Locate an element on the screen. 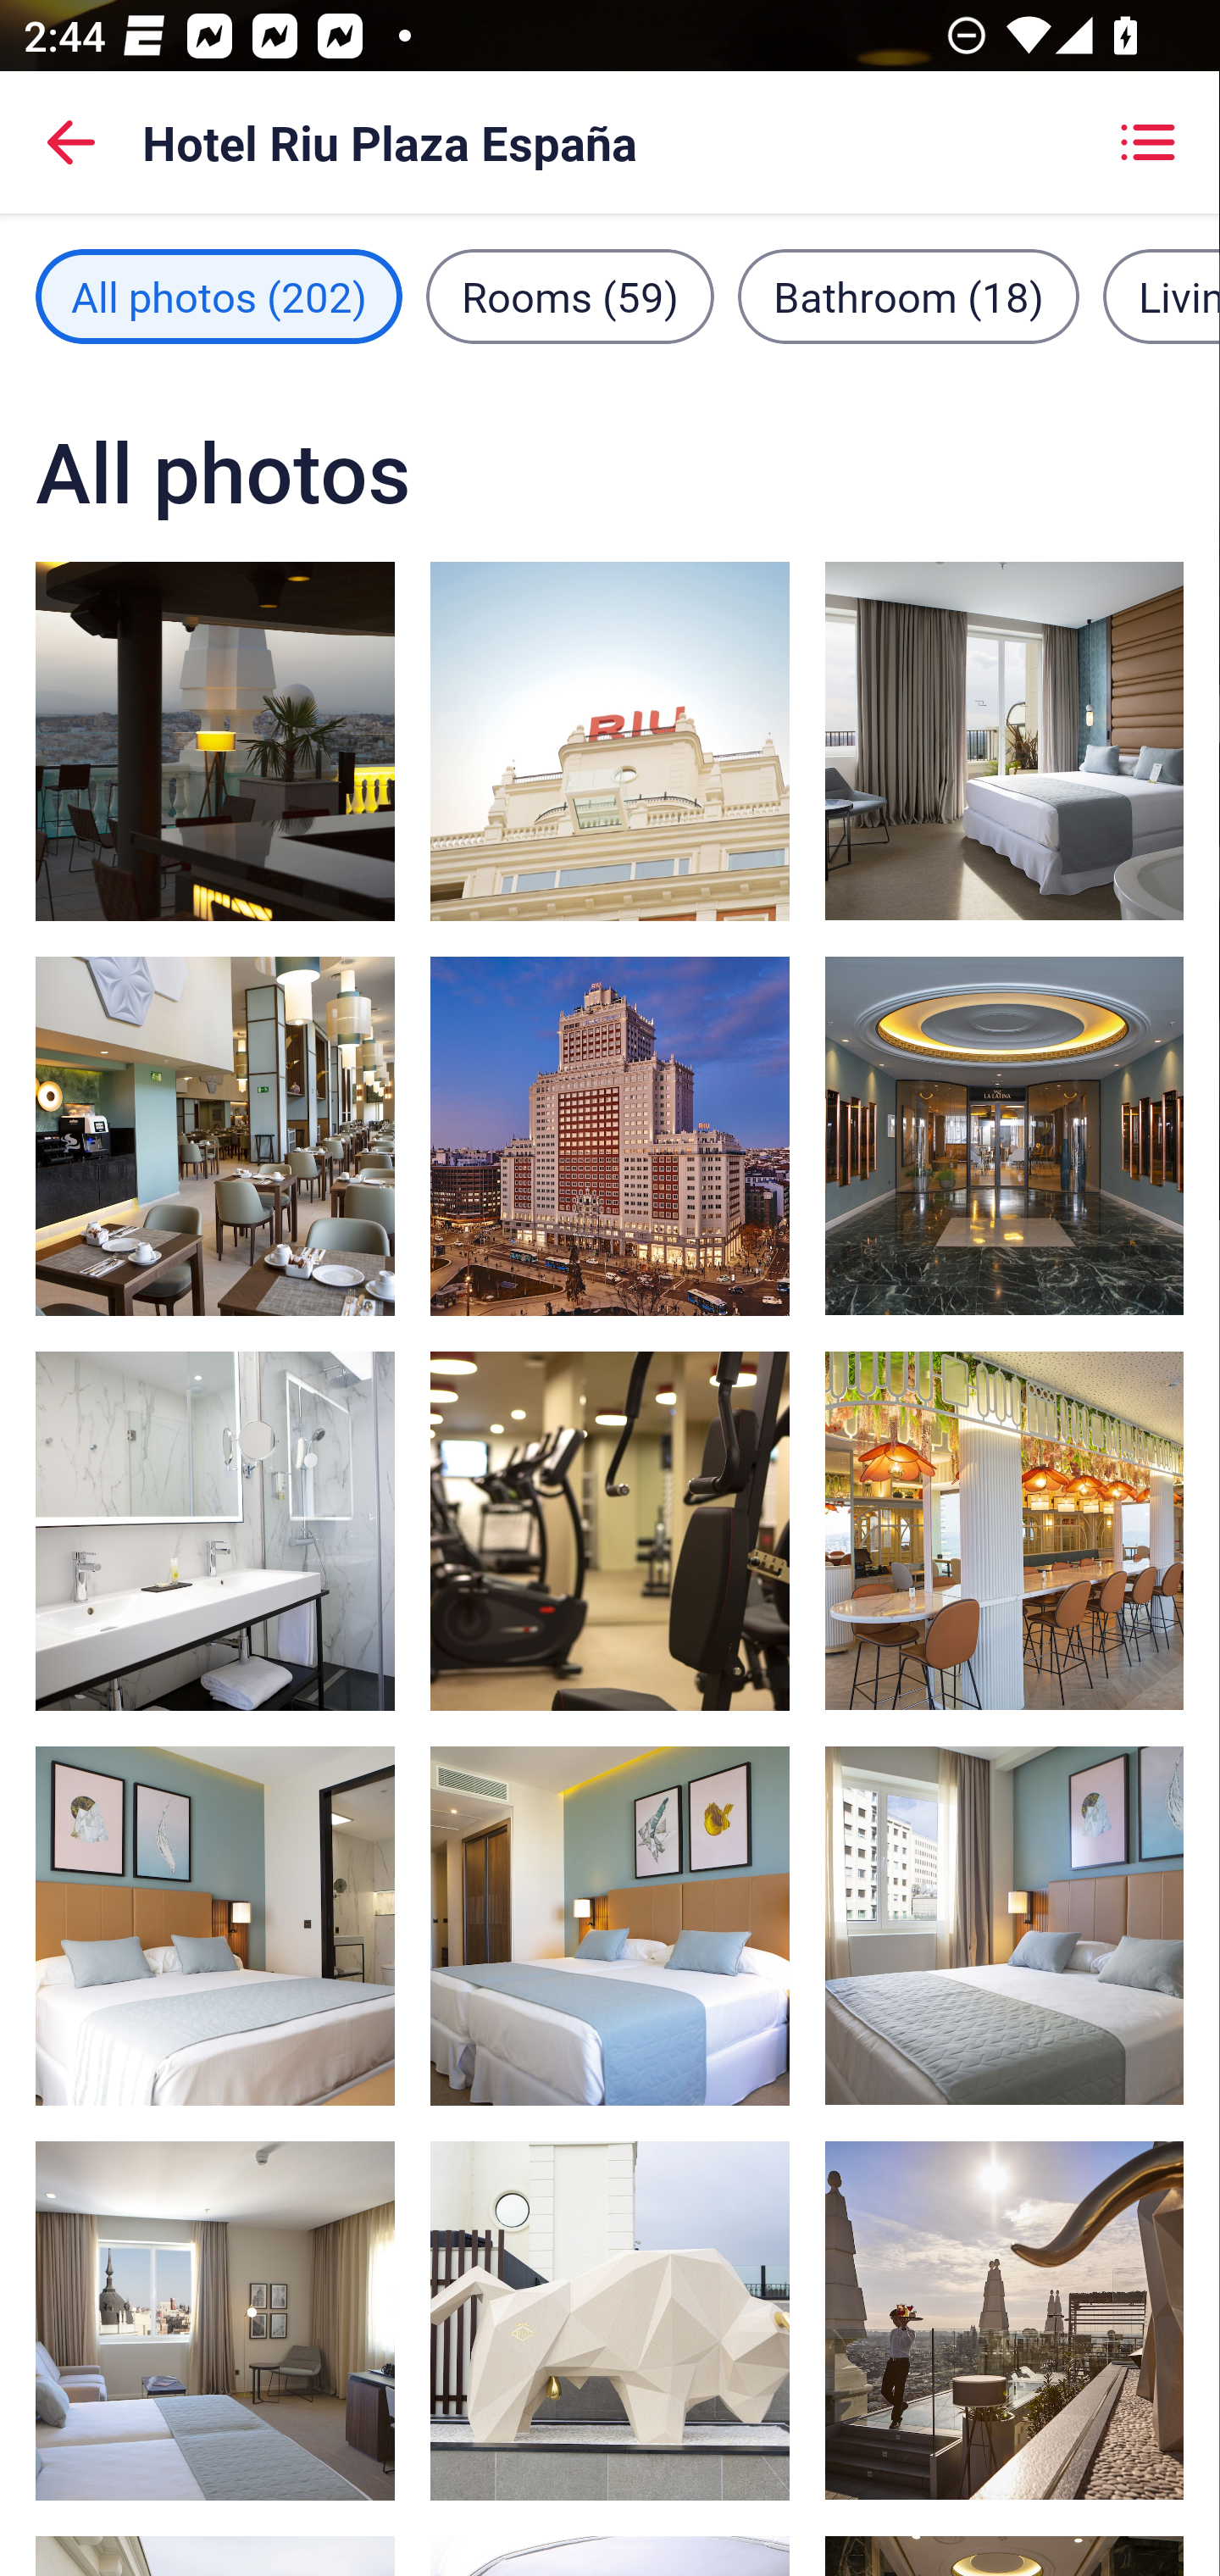  Exterior, image is located at coordinates (610, 741).